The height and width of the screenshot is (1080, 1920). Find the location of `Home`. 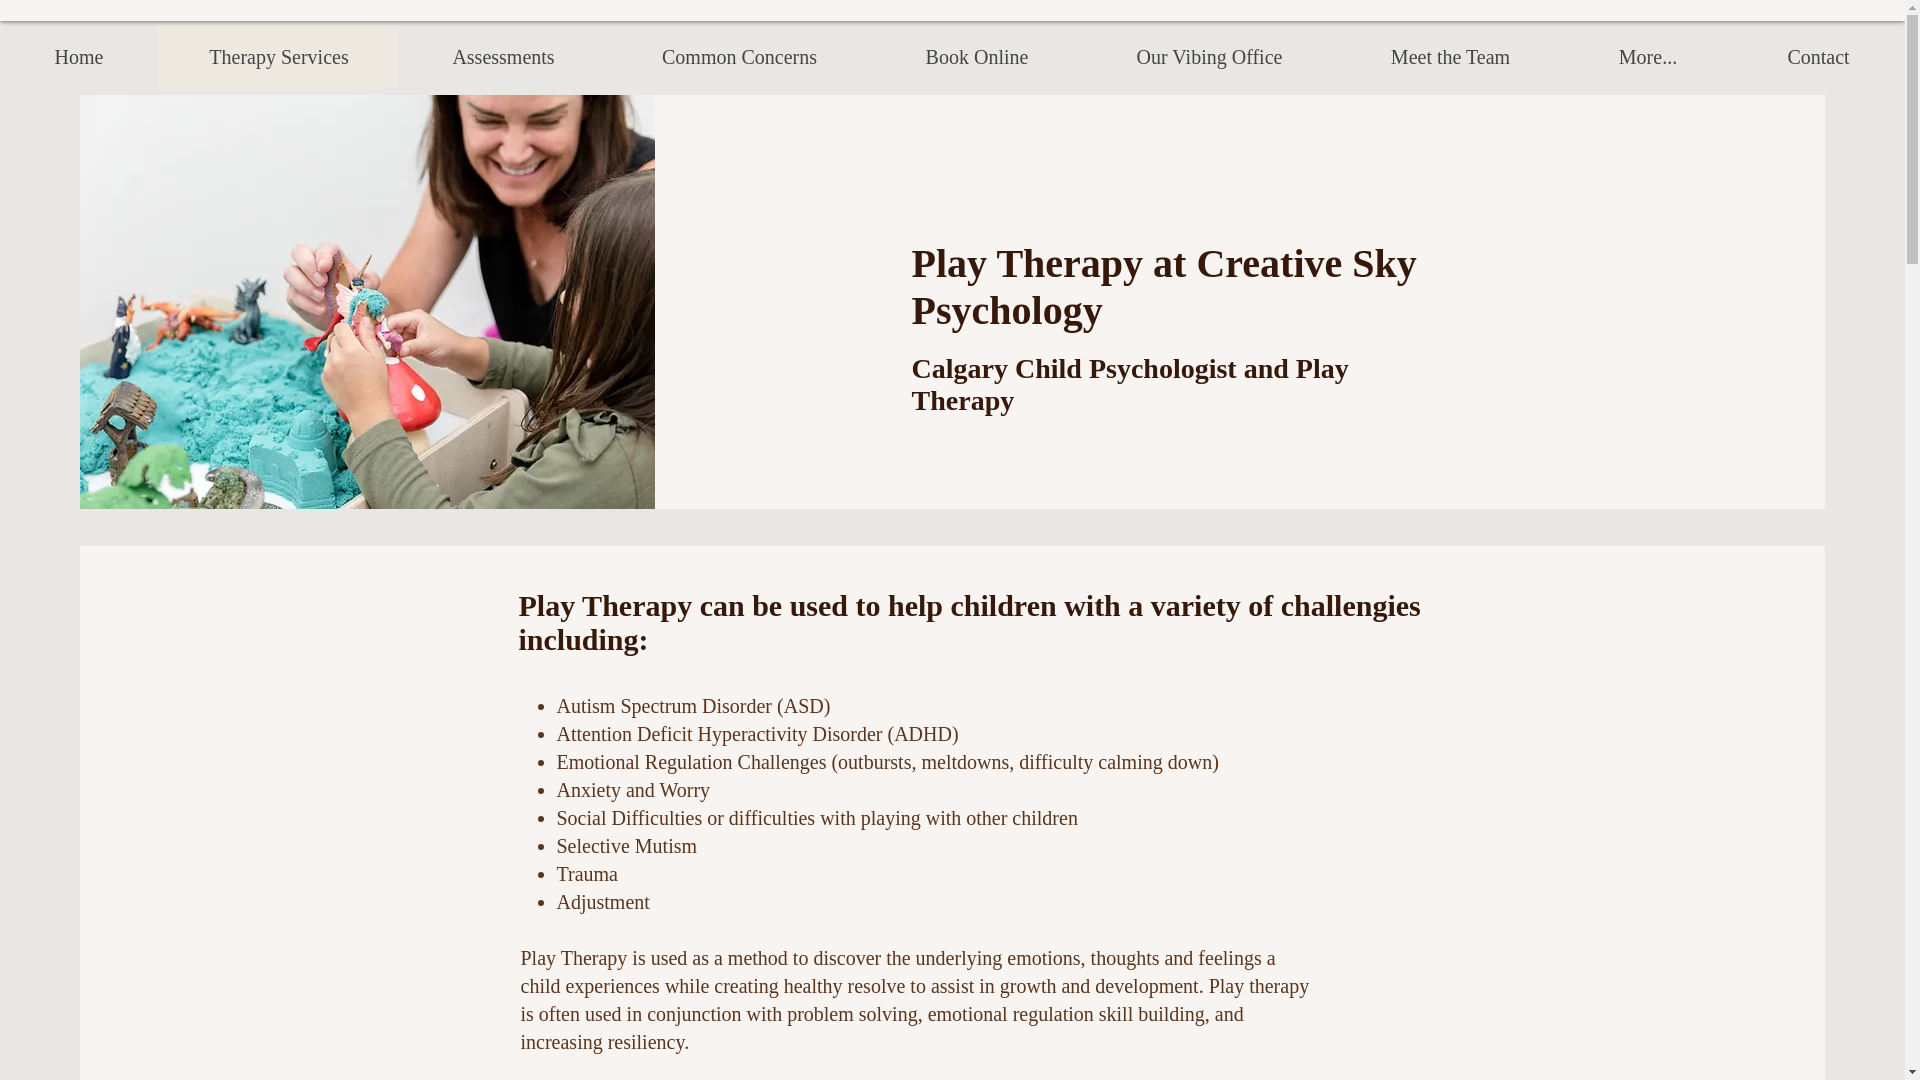

Home is located at coordinates (78, 56).